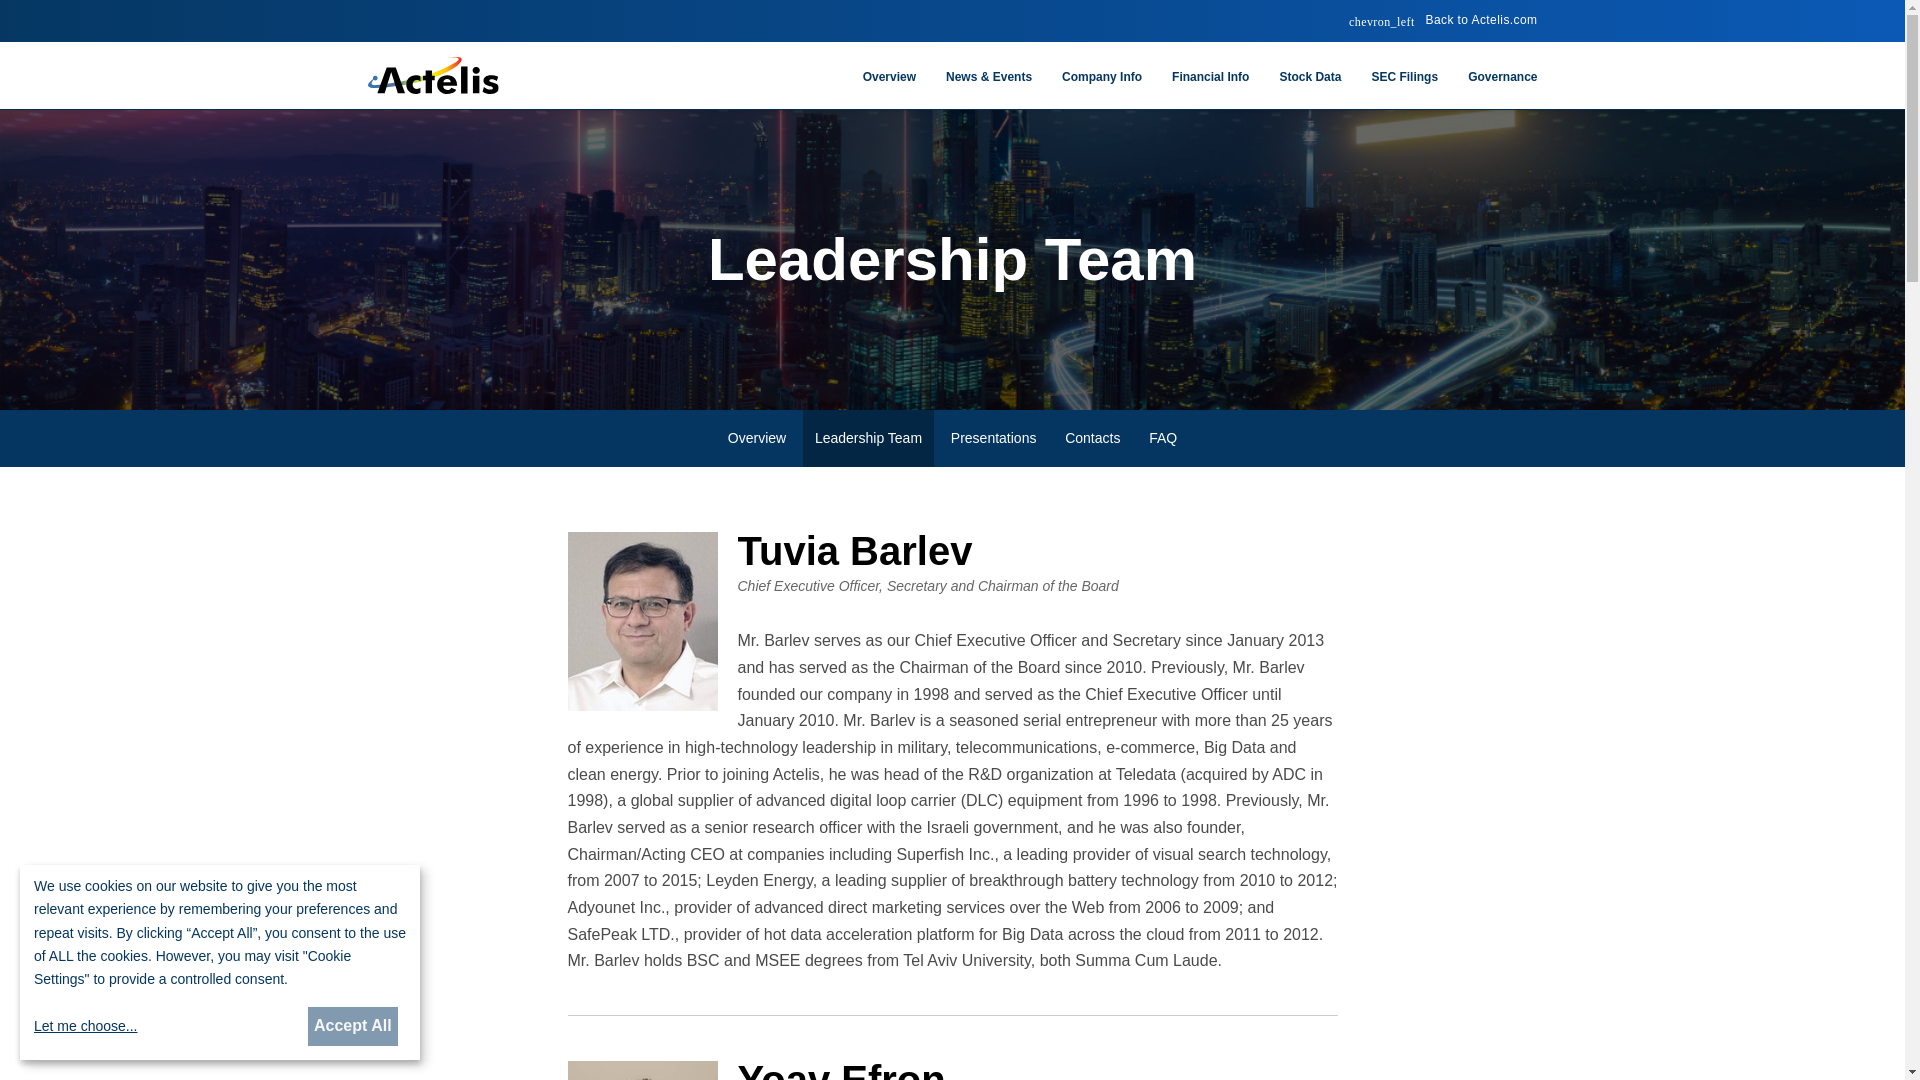 The height and width of the screenshot is (1080, 1920). I want to click on Opens in a new window, so click(1443, 20).